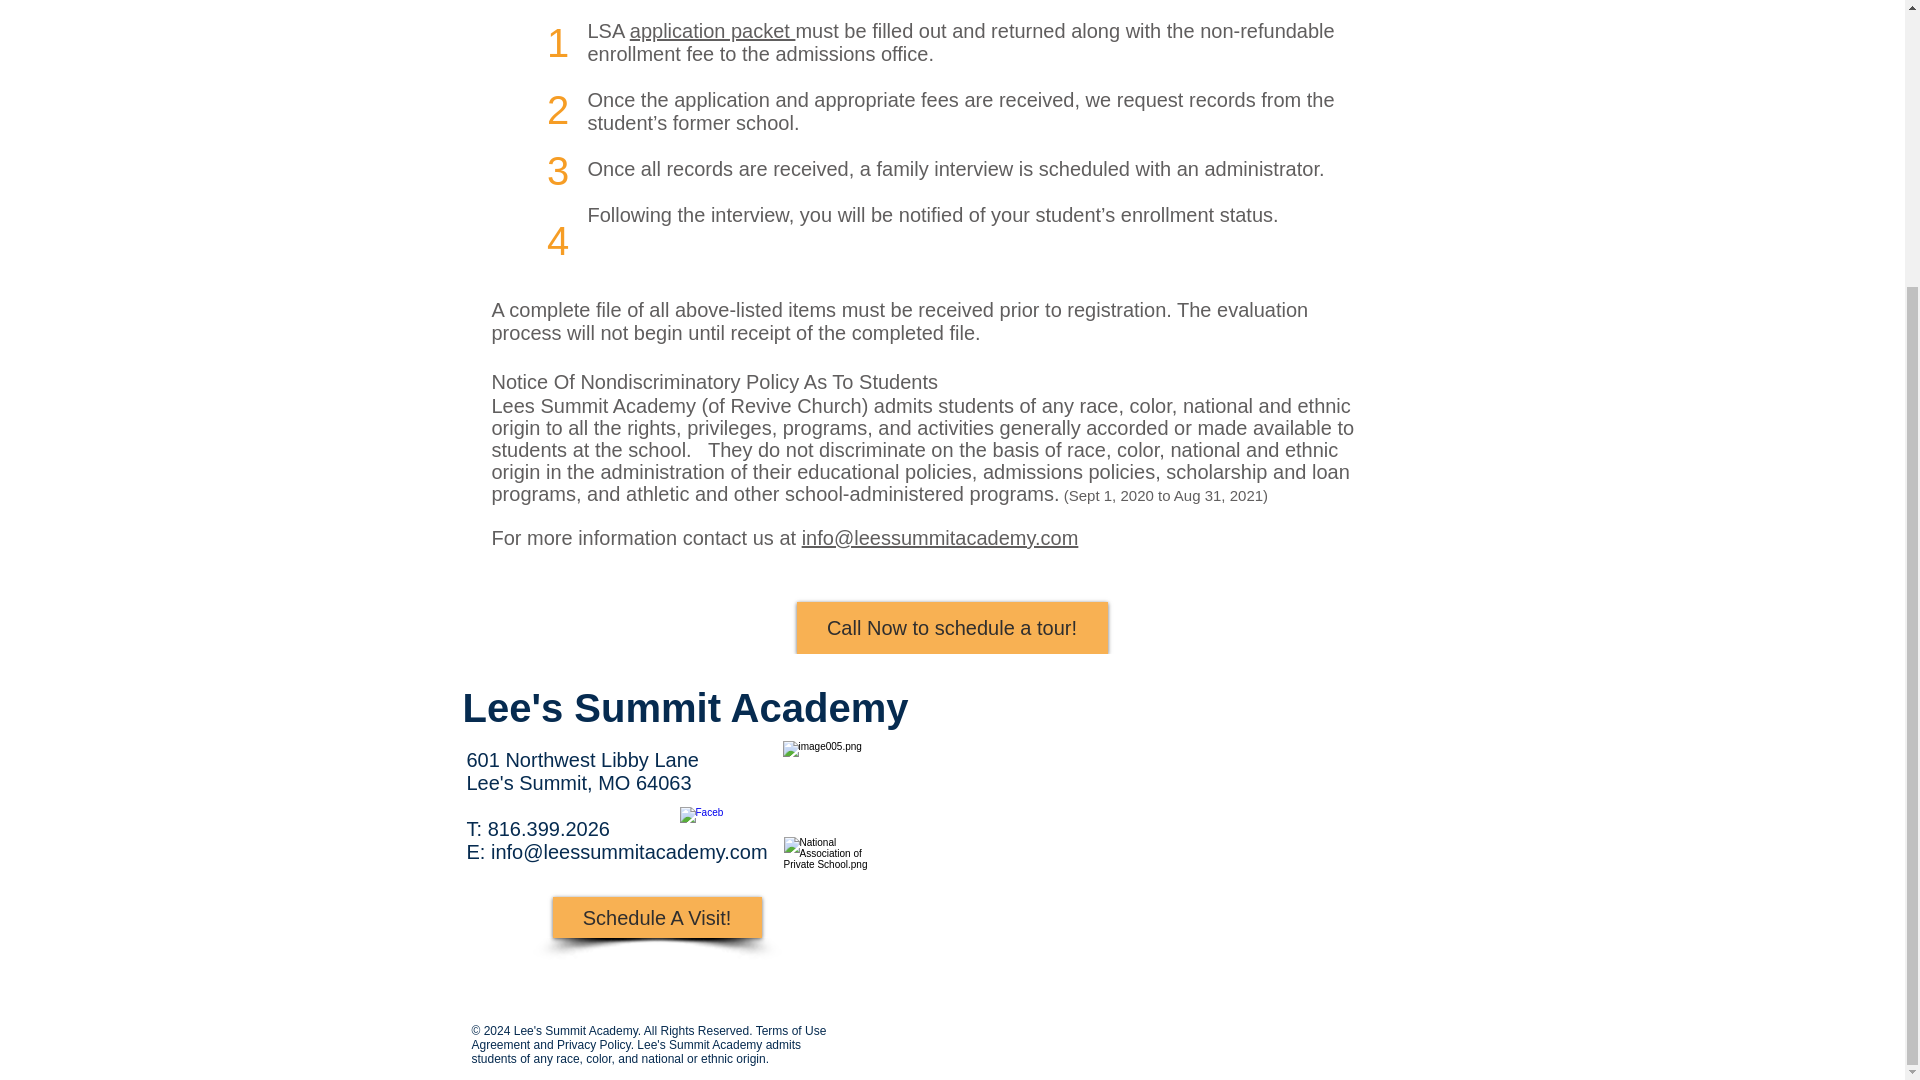 The width and height of the screenshot is (1920, 1080). I want to click on application packet , so click(712, 31).